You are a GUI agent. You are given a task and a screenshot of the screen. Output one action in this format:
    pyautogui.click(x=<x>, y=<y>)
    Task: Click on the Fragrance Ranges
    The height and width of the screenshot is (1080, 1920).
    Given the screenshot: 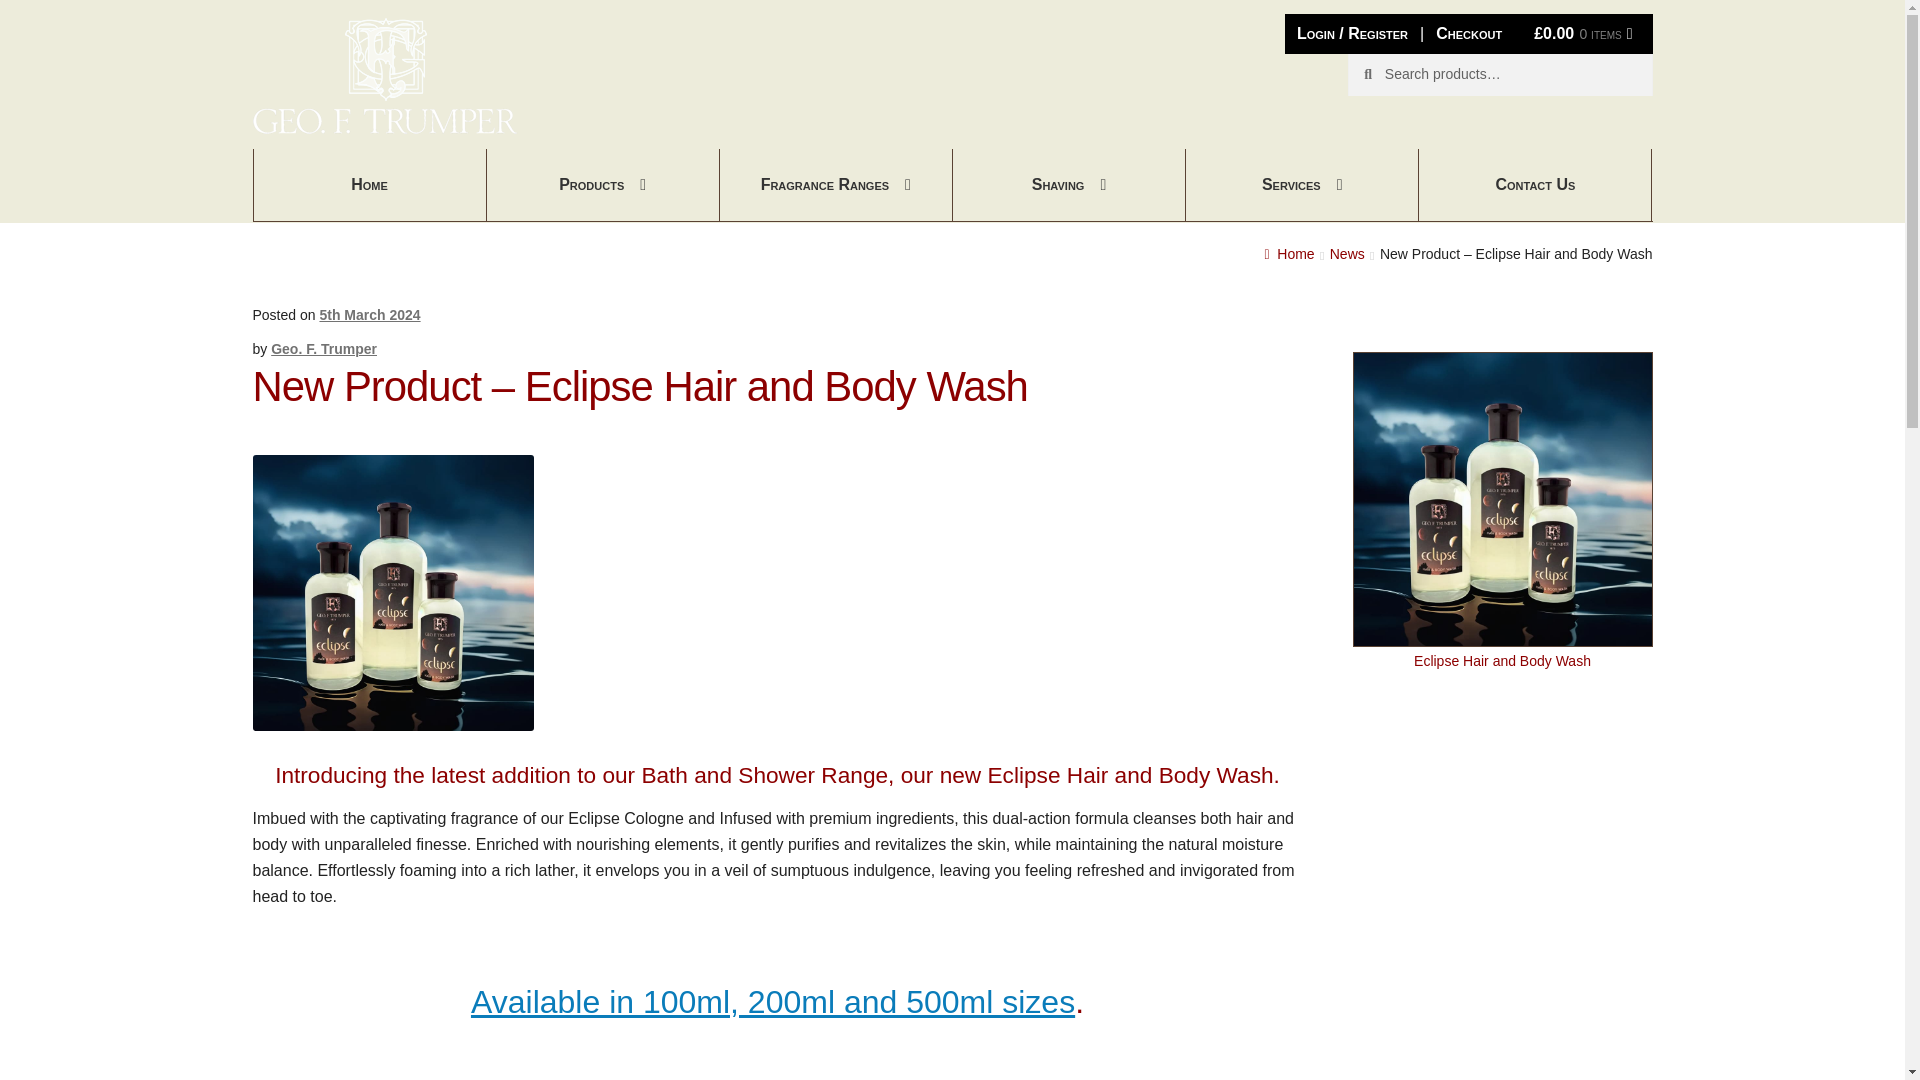 What is the action you would take?
    pyautogui.click(x=836, y=185)
    